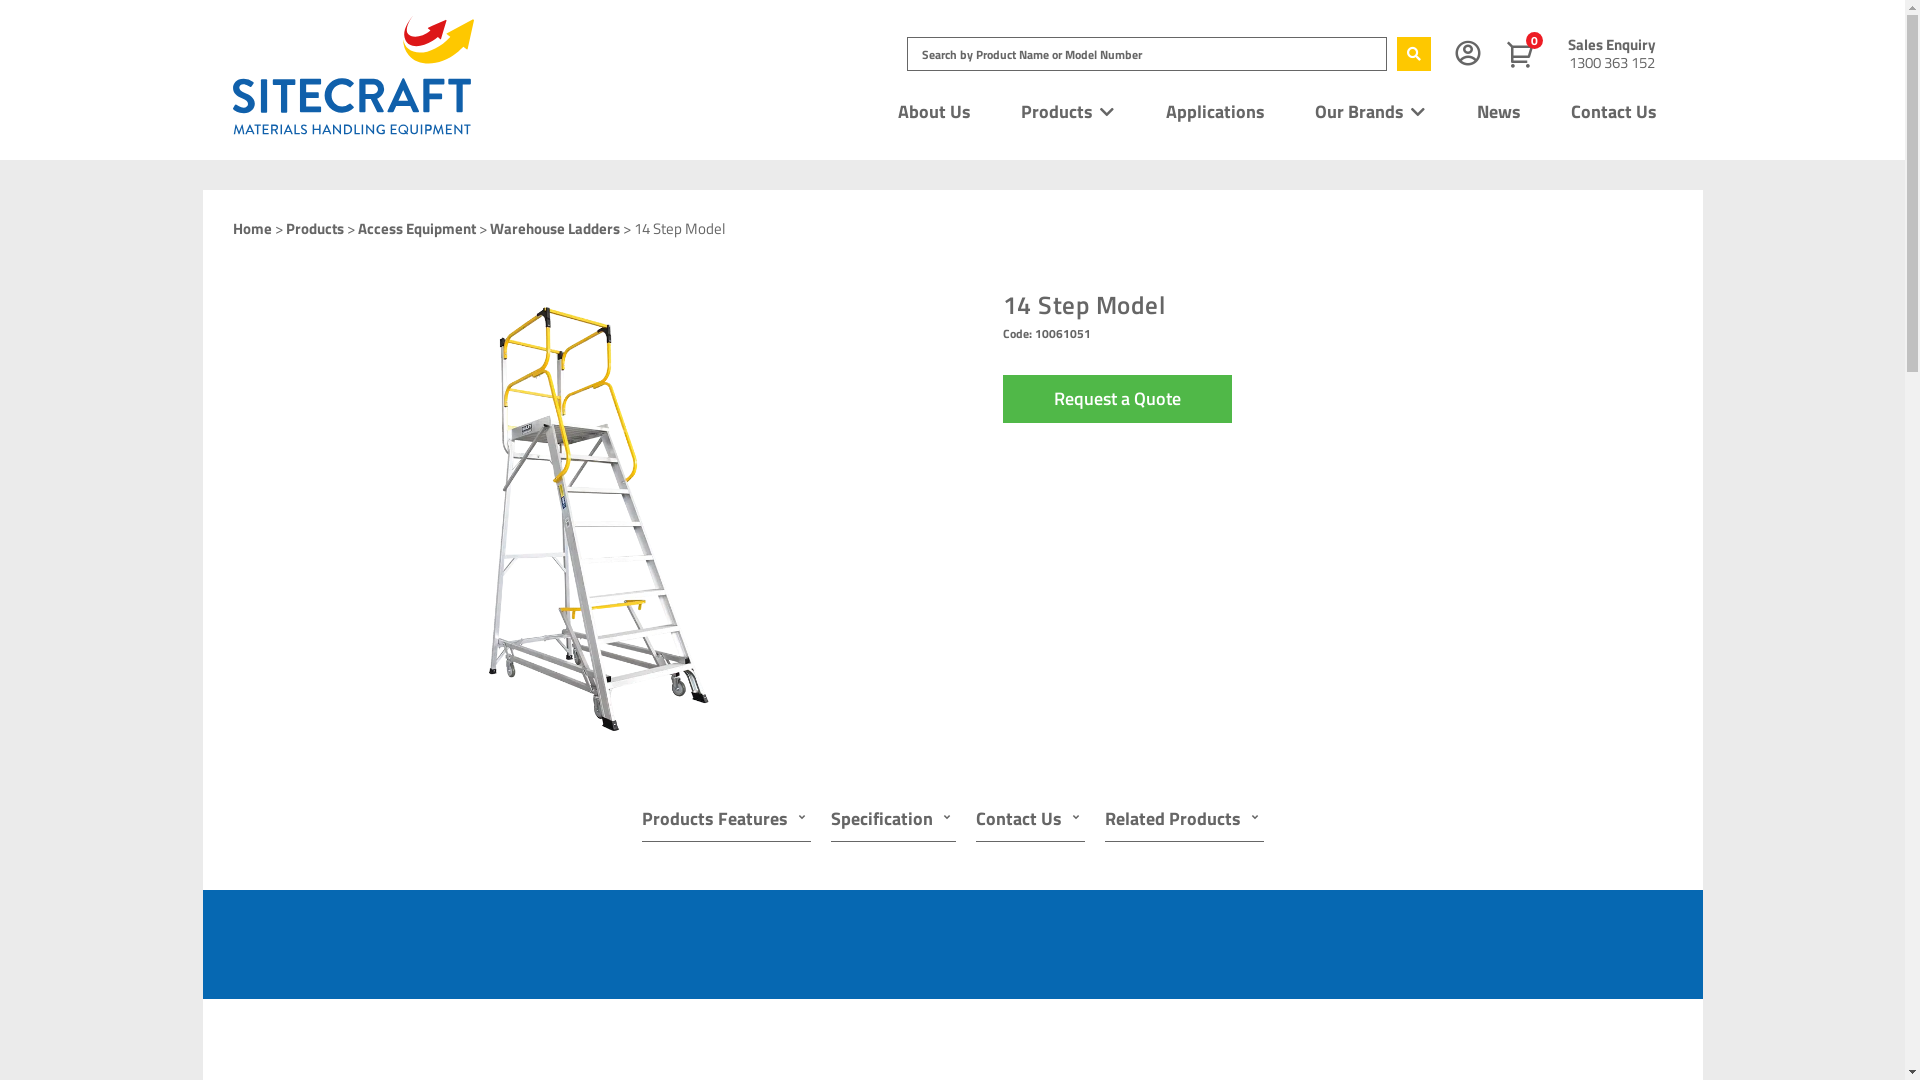 The height and width of the screenshot is (1080, 1920). What do you see at coordinates (315, 228) in the screenshot?
I see `Products` at bounding box center [315, 228].